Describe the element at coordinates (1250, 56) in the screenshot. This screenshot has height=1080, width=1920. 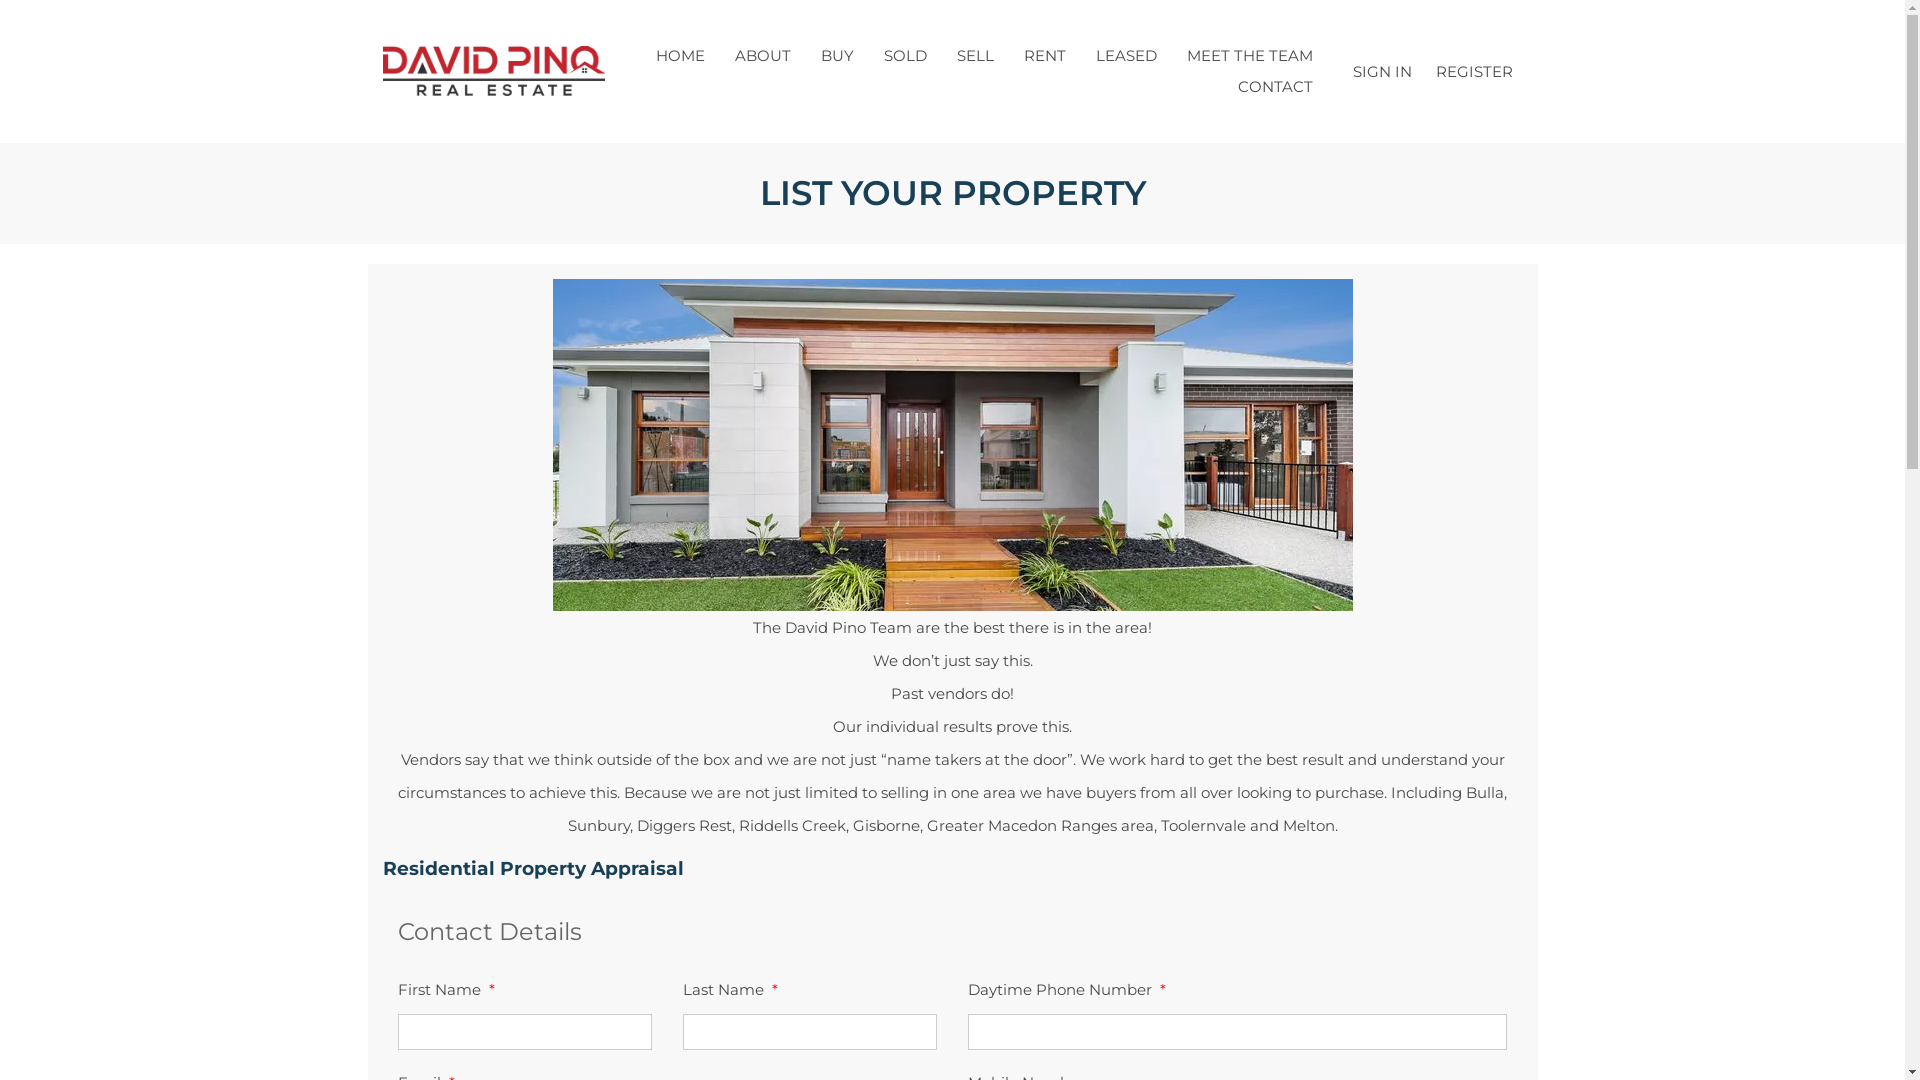
I see `MEET THE TEAM` at that location.